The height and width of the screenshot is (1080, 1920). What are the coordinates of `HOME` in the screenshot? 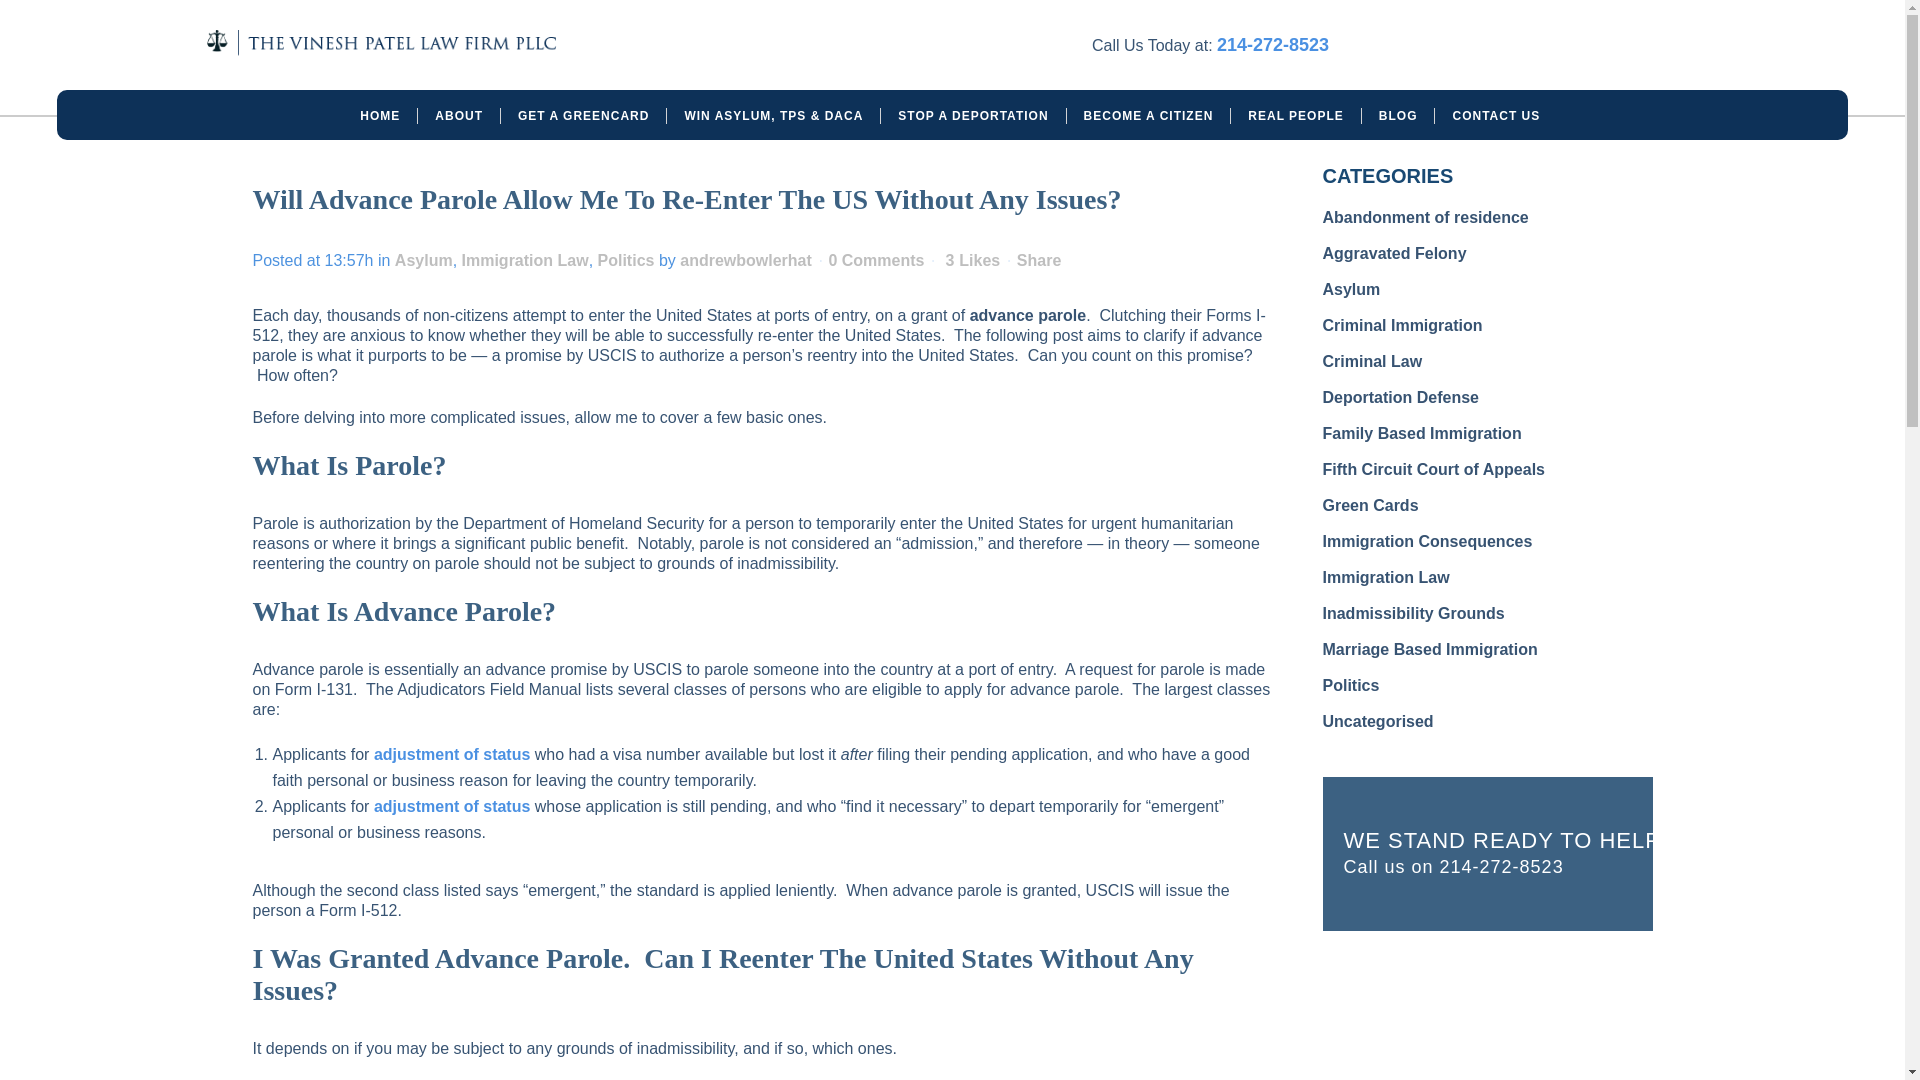 It's located at (380, 116).